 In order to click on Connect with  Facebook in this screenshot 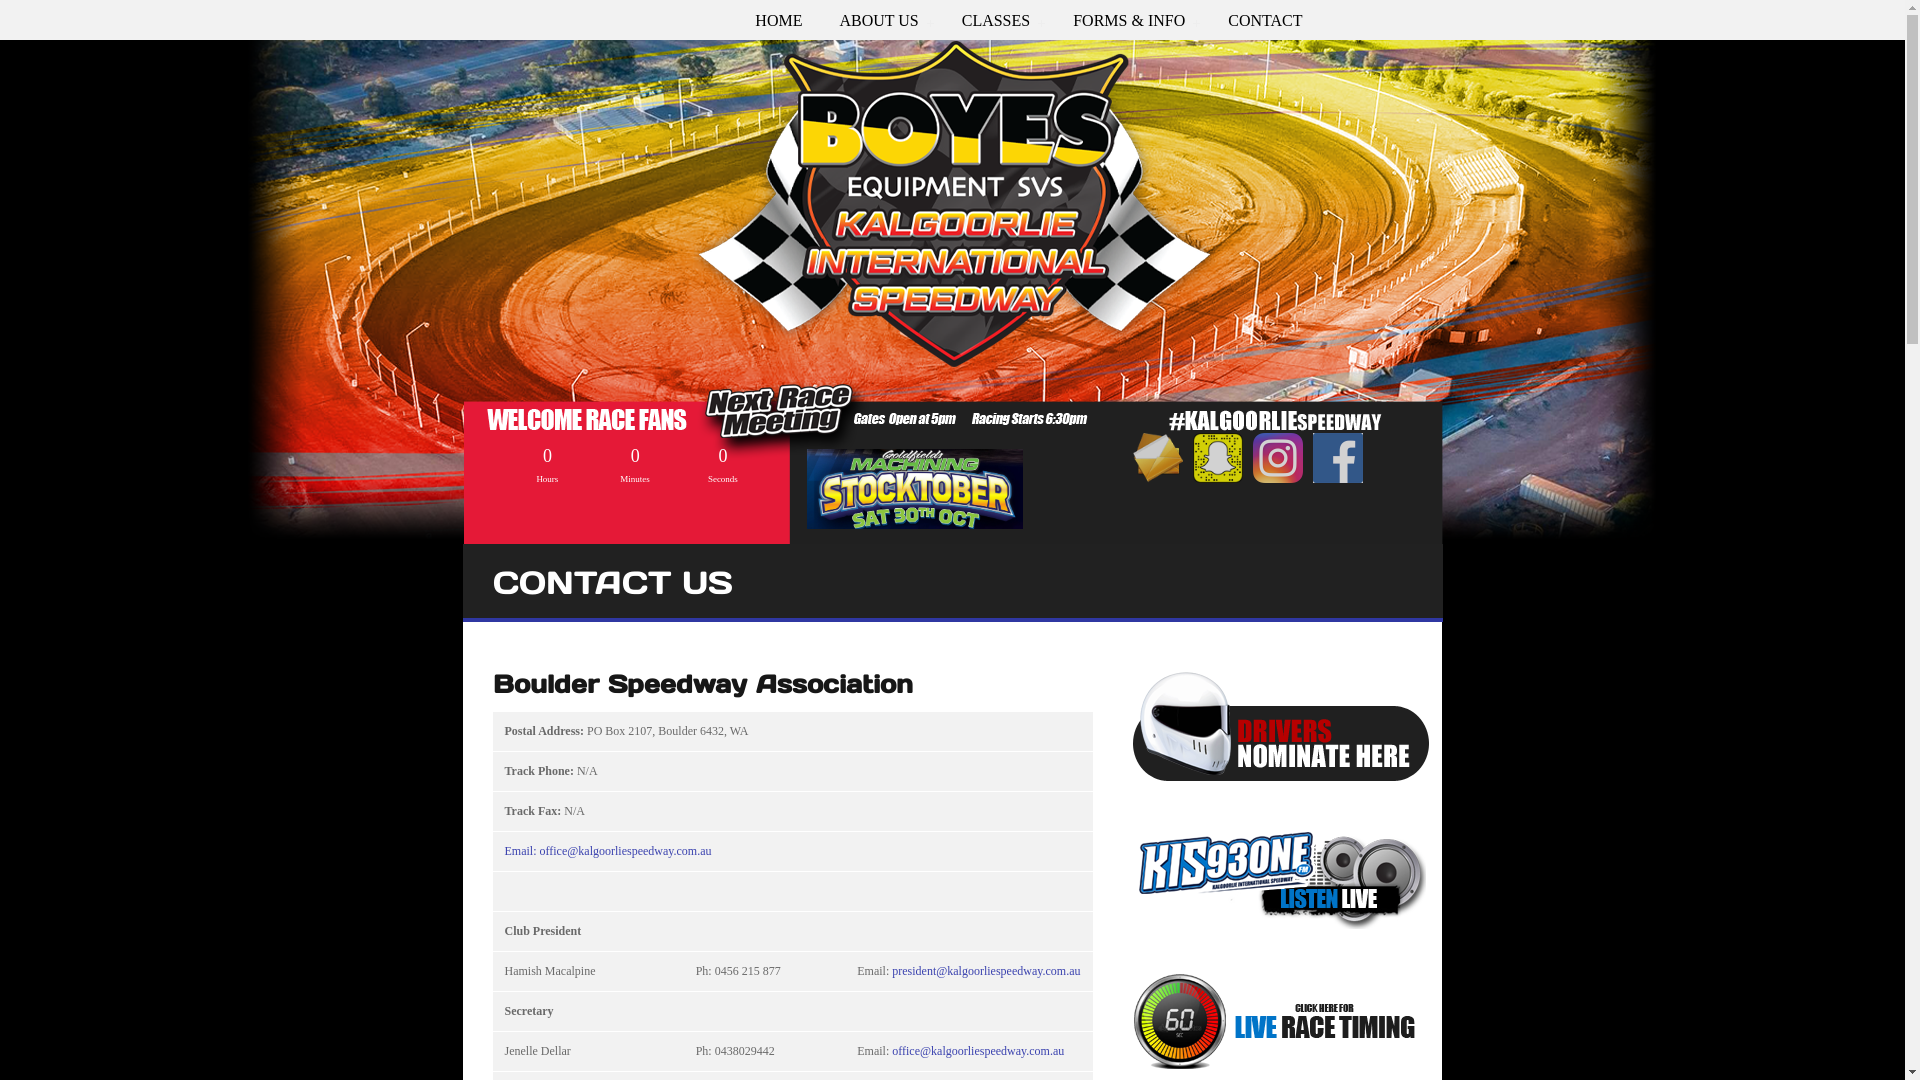, I will do `click(1337, 458)`.